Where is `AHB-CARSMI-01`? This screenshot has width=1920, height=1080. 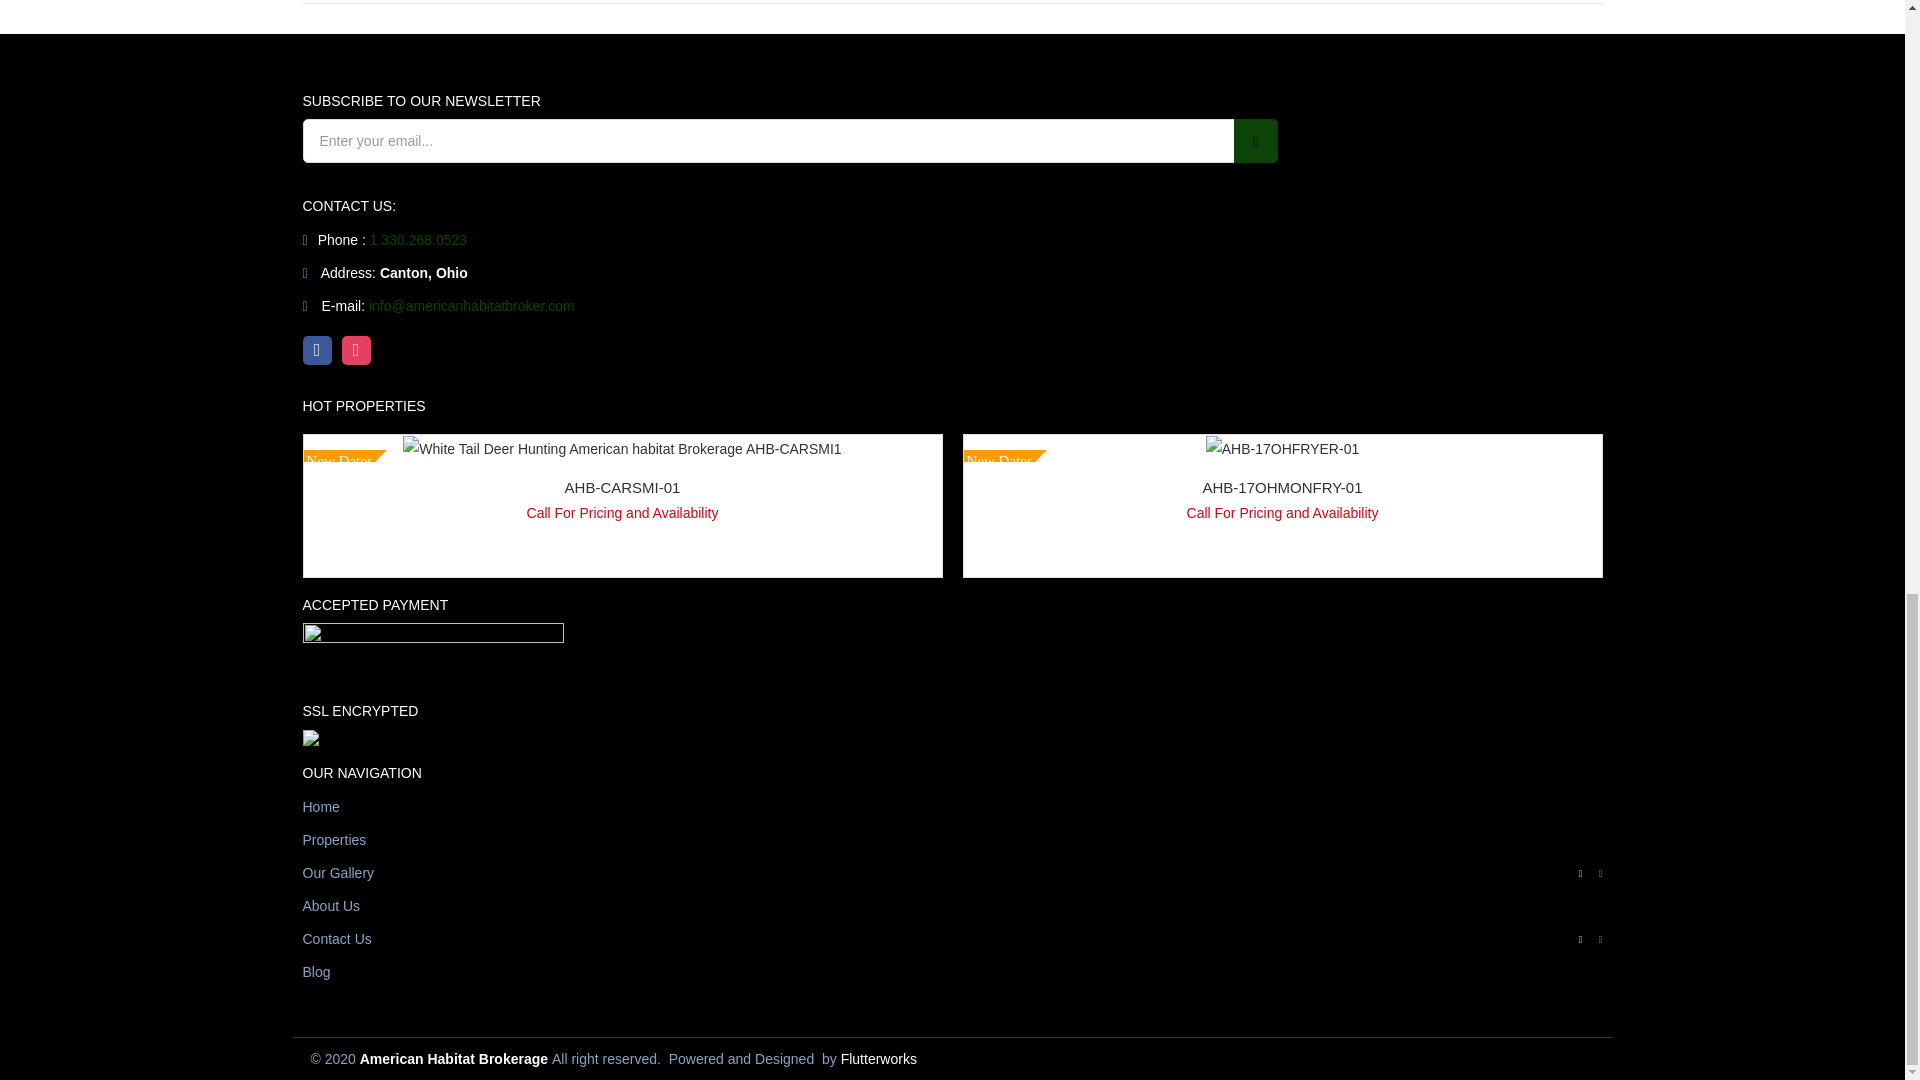 AHB-CARSMI-01 is located at coordinates (622, 447).